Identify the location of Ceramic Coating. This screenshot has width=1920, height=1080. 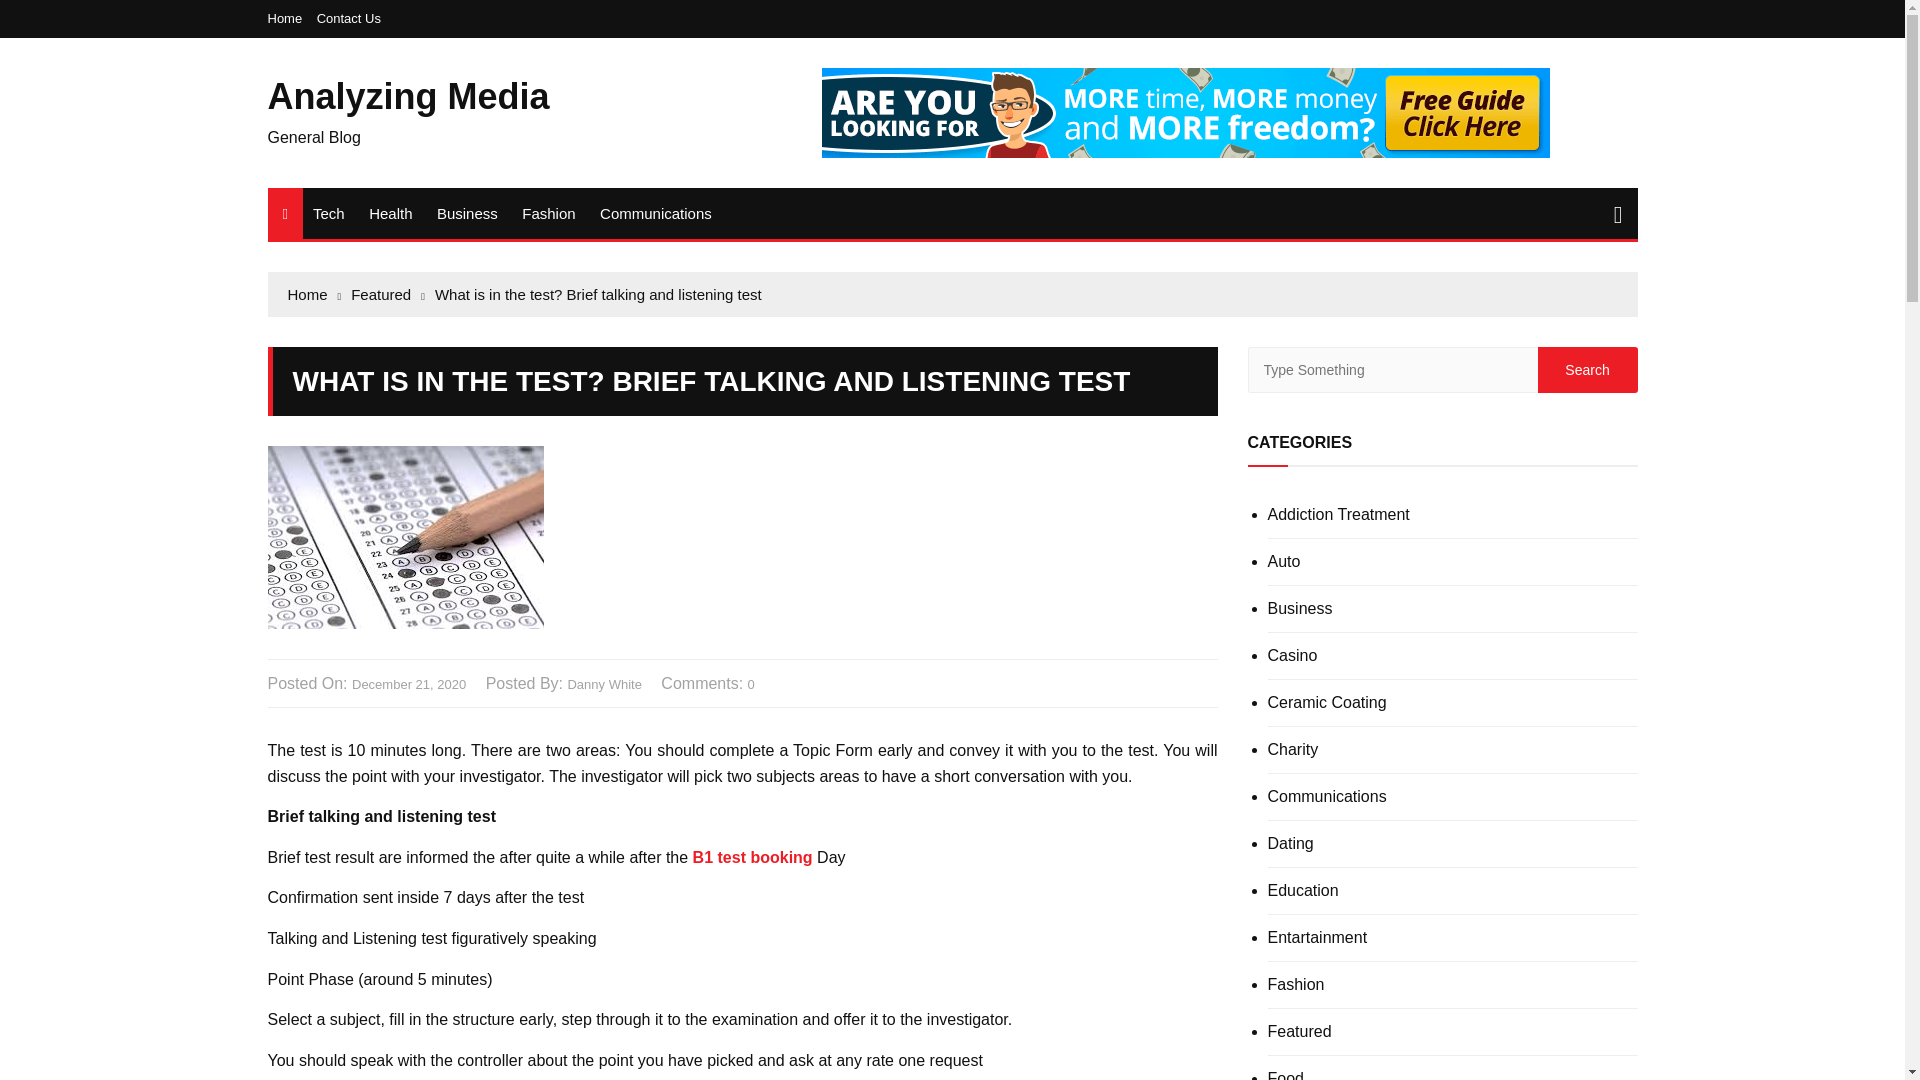
(1326, 702).